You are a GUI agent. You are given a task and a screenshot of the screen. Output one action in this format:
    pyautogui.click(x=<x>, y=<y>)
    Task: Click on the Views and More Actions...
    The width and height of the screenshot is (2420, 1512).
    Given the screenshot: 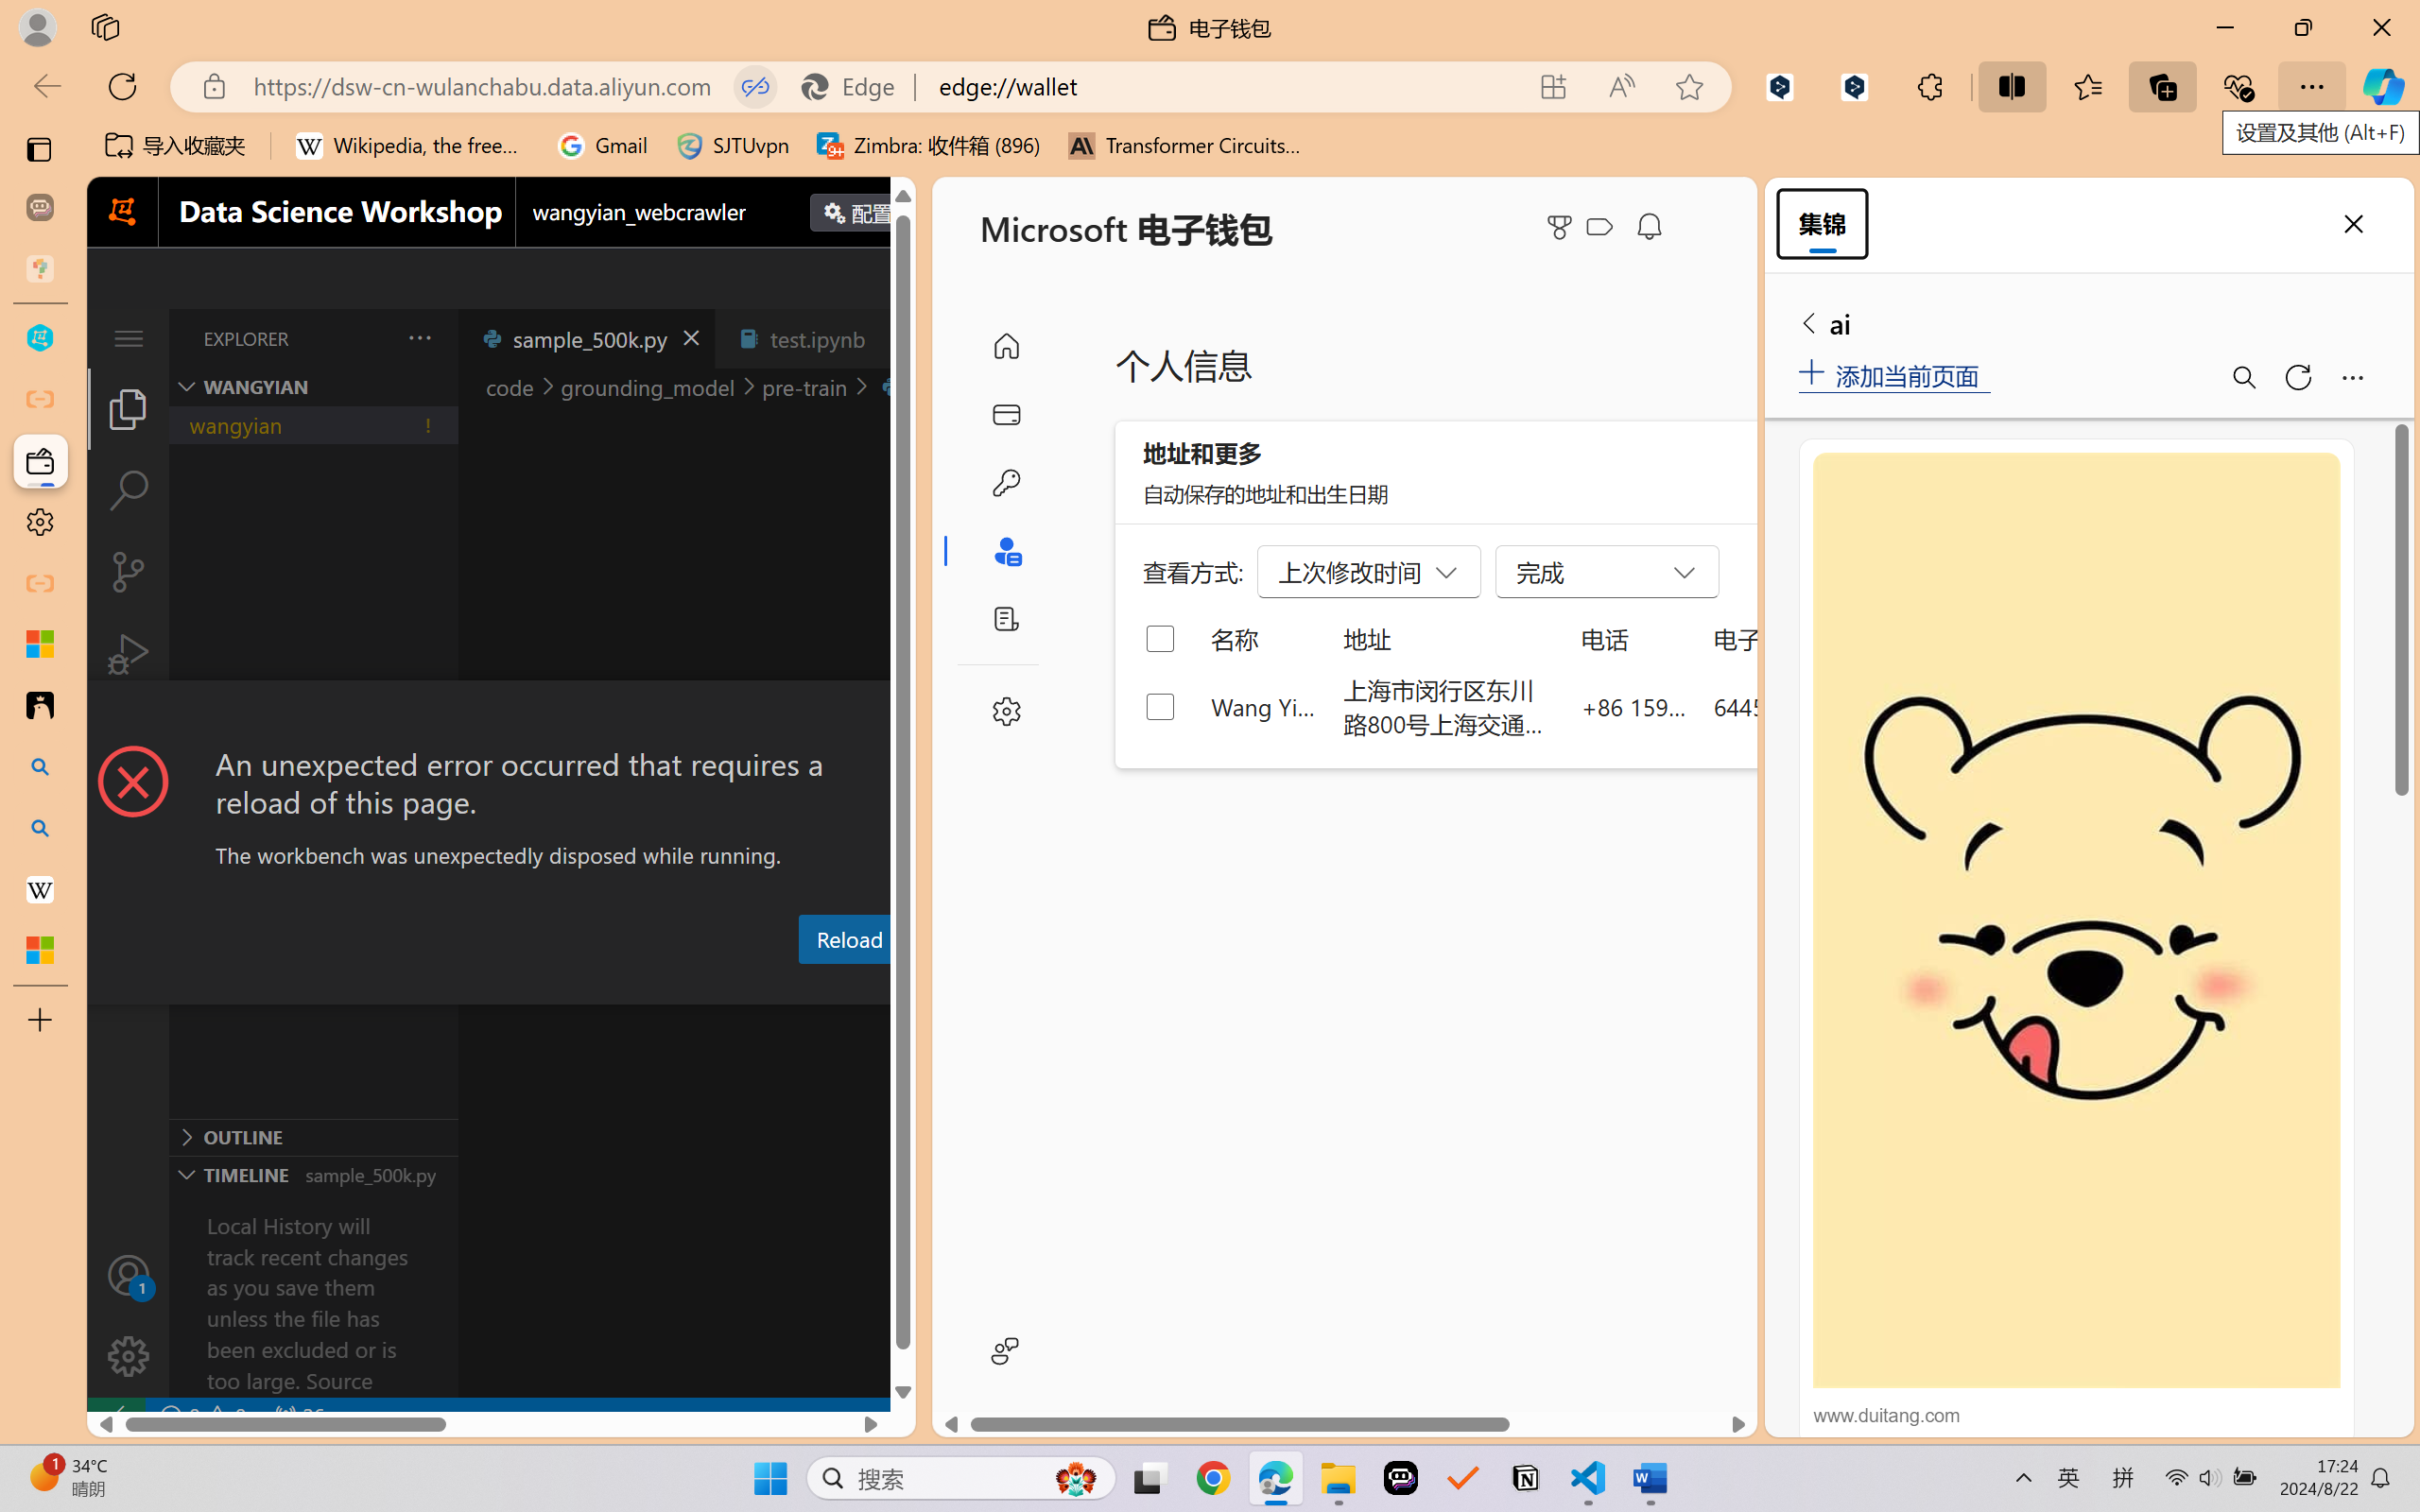 What is the action you would take?
    pyautogui.click(x=418, y=337)
    